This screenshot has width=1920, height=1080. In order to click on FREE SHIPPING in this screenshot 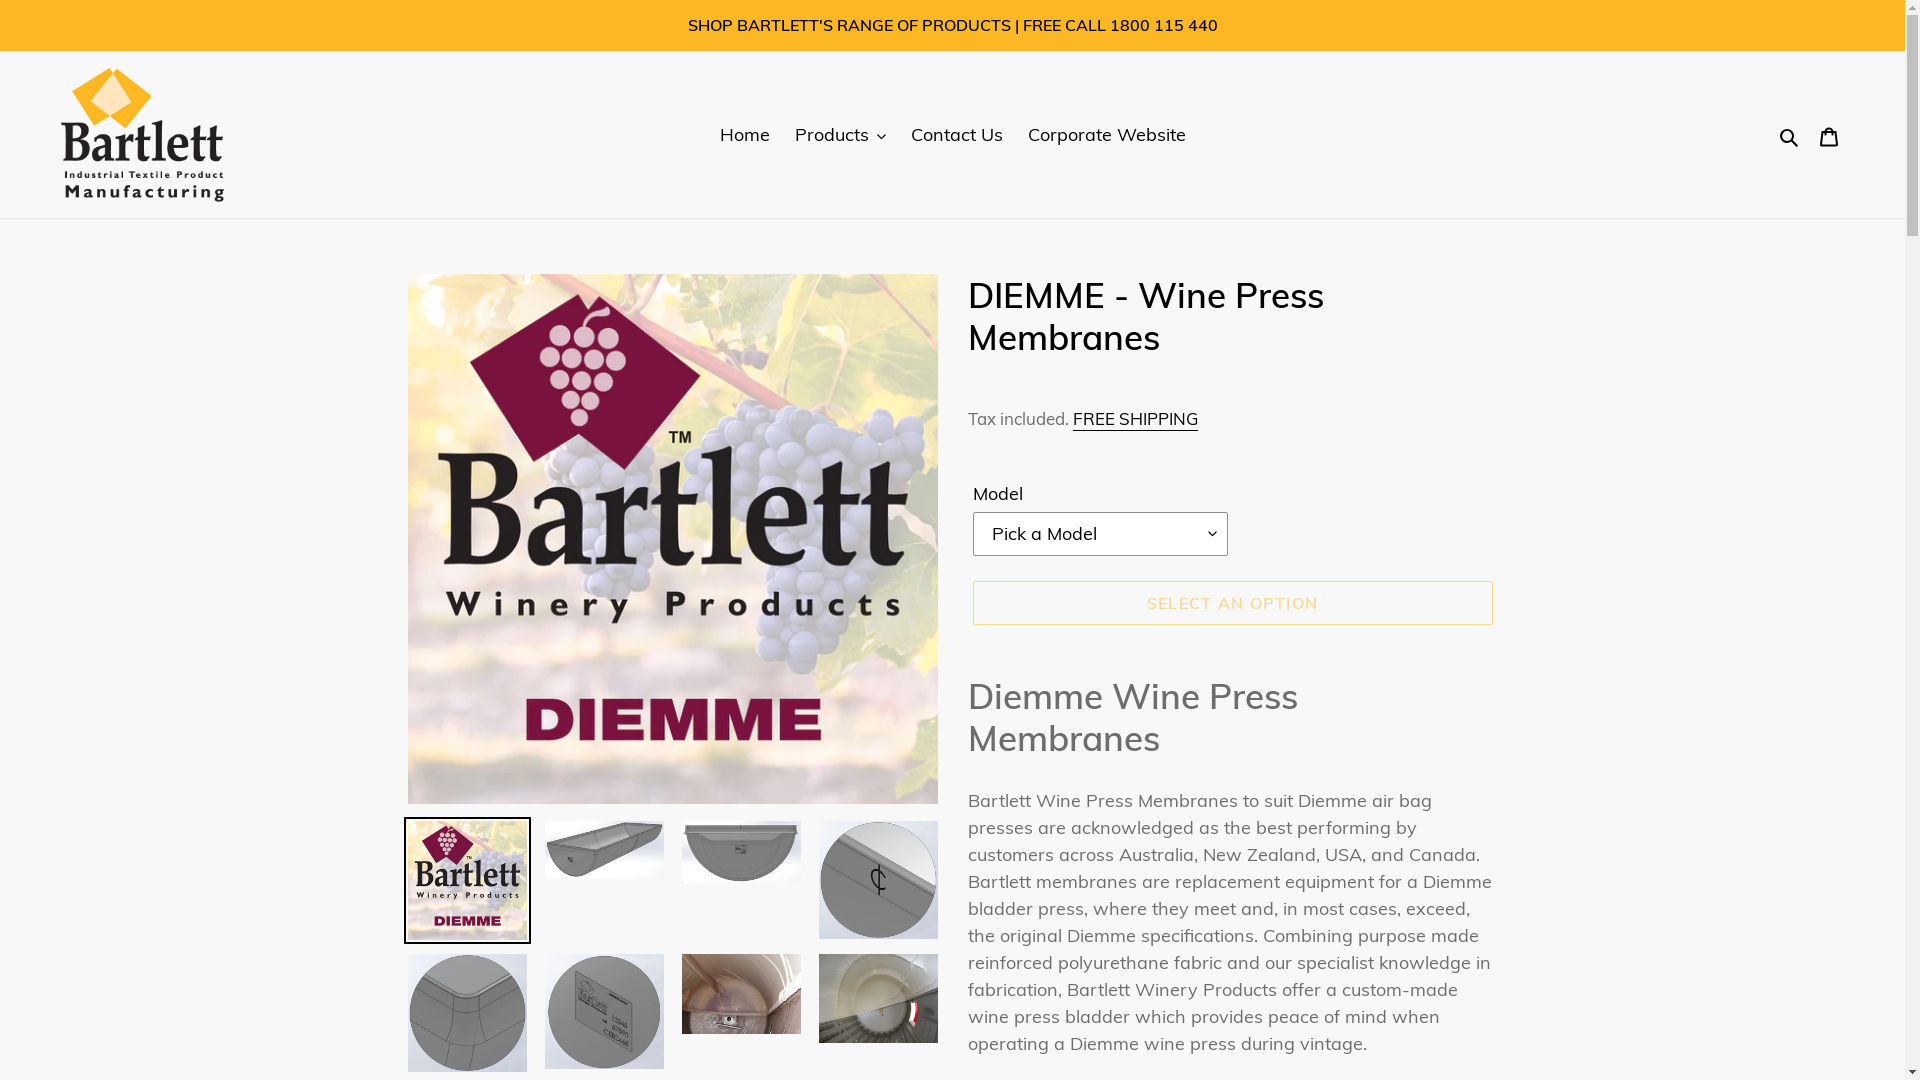, I will do `click(1134, 420)`.